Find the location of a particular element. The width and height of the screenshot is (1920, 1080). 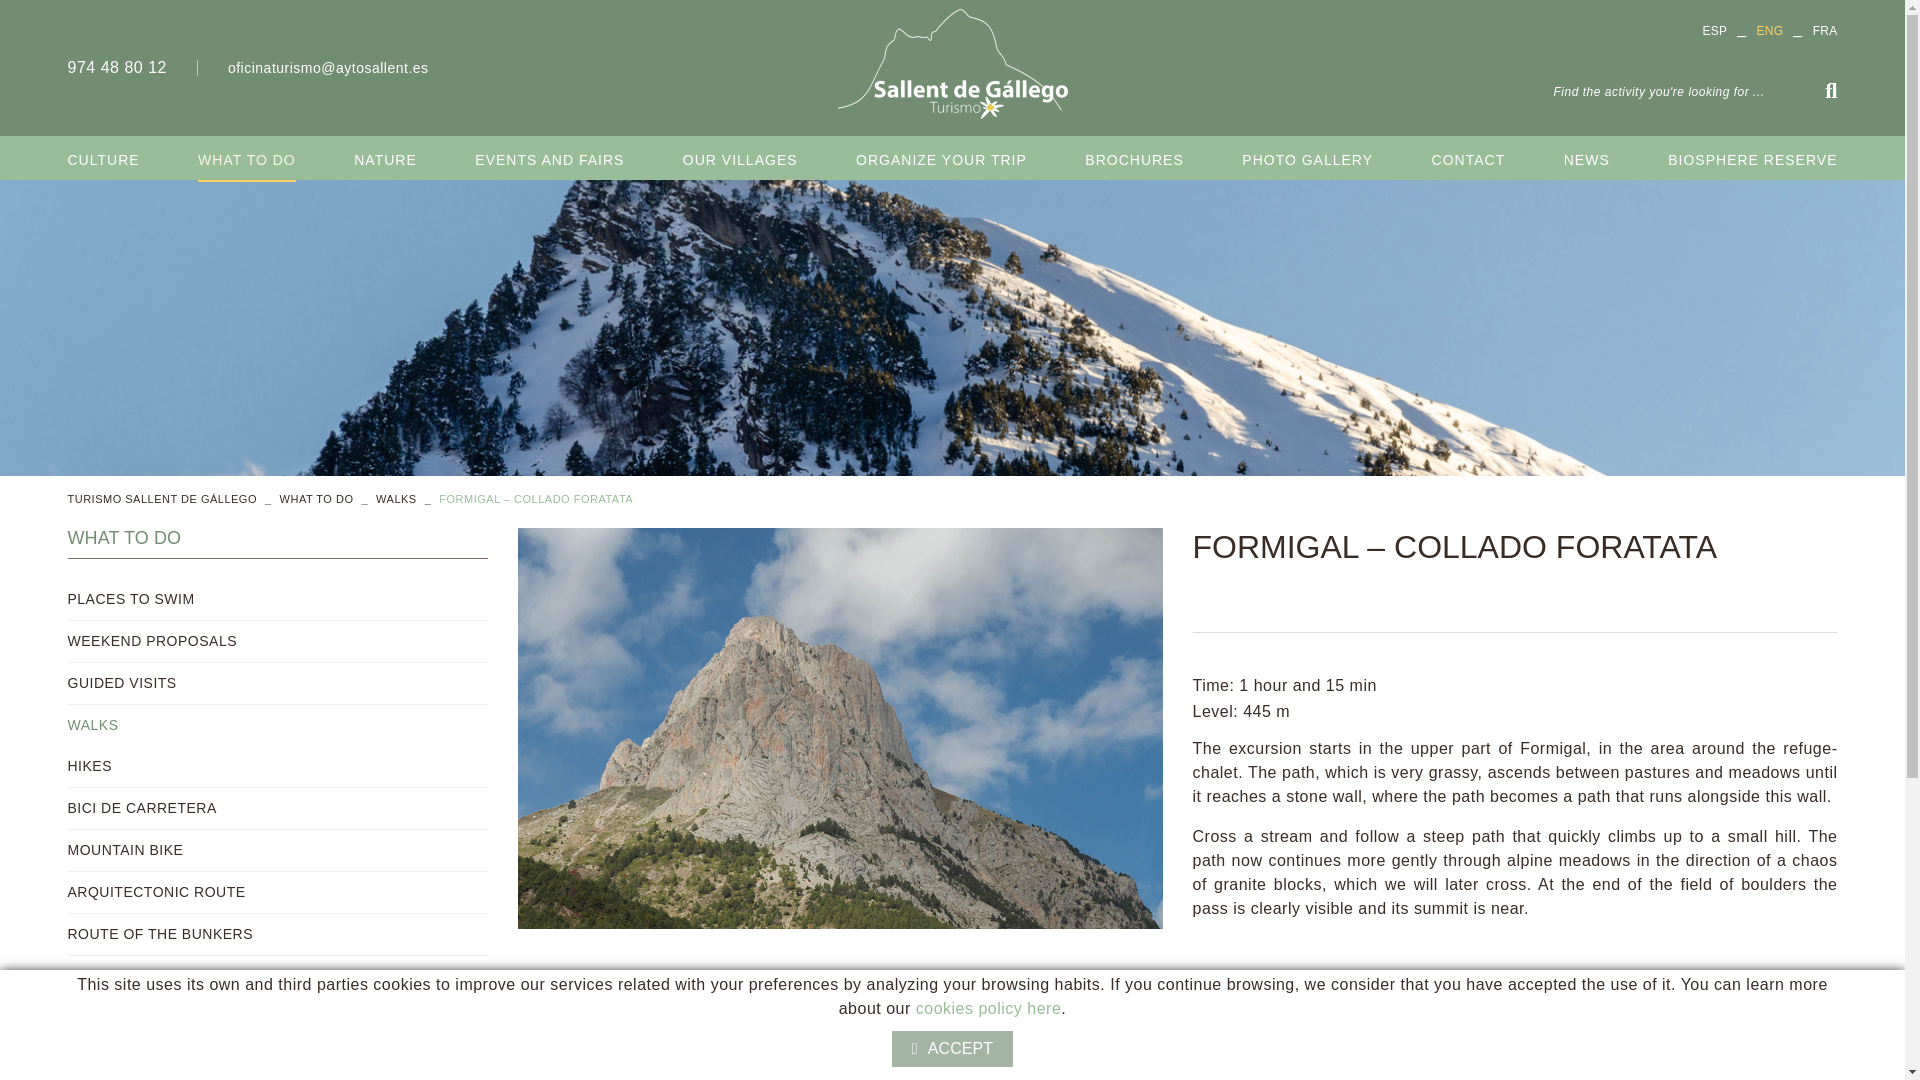

WHAT TO DO is located at coordinates (246, 160).